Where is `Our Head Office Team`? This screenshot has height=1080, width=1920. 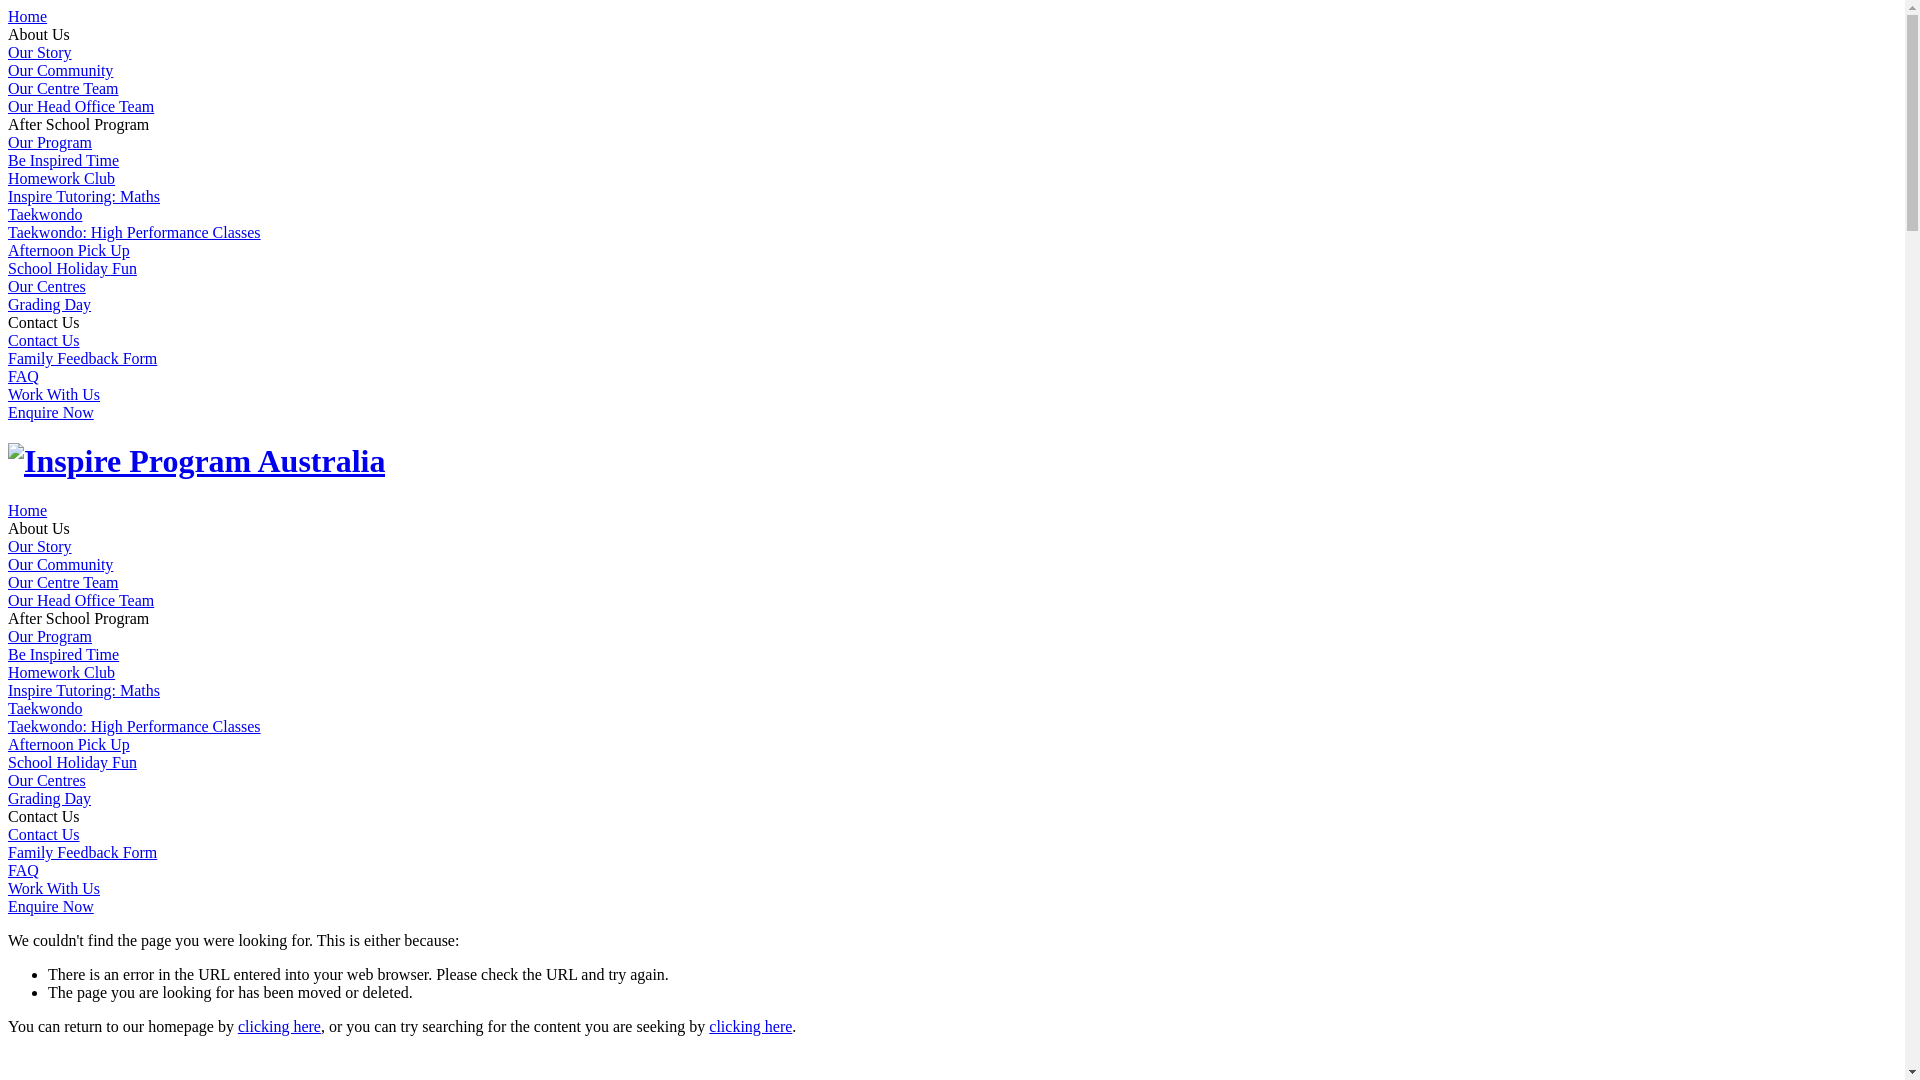
Our Head Office Team is located at coordinates (81, 600).